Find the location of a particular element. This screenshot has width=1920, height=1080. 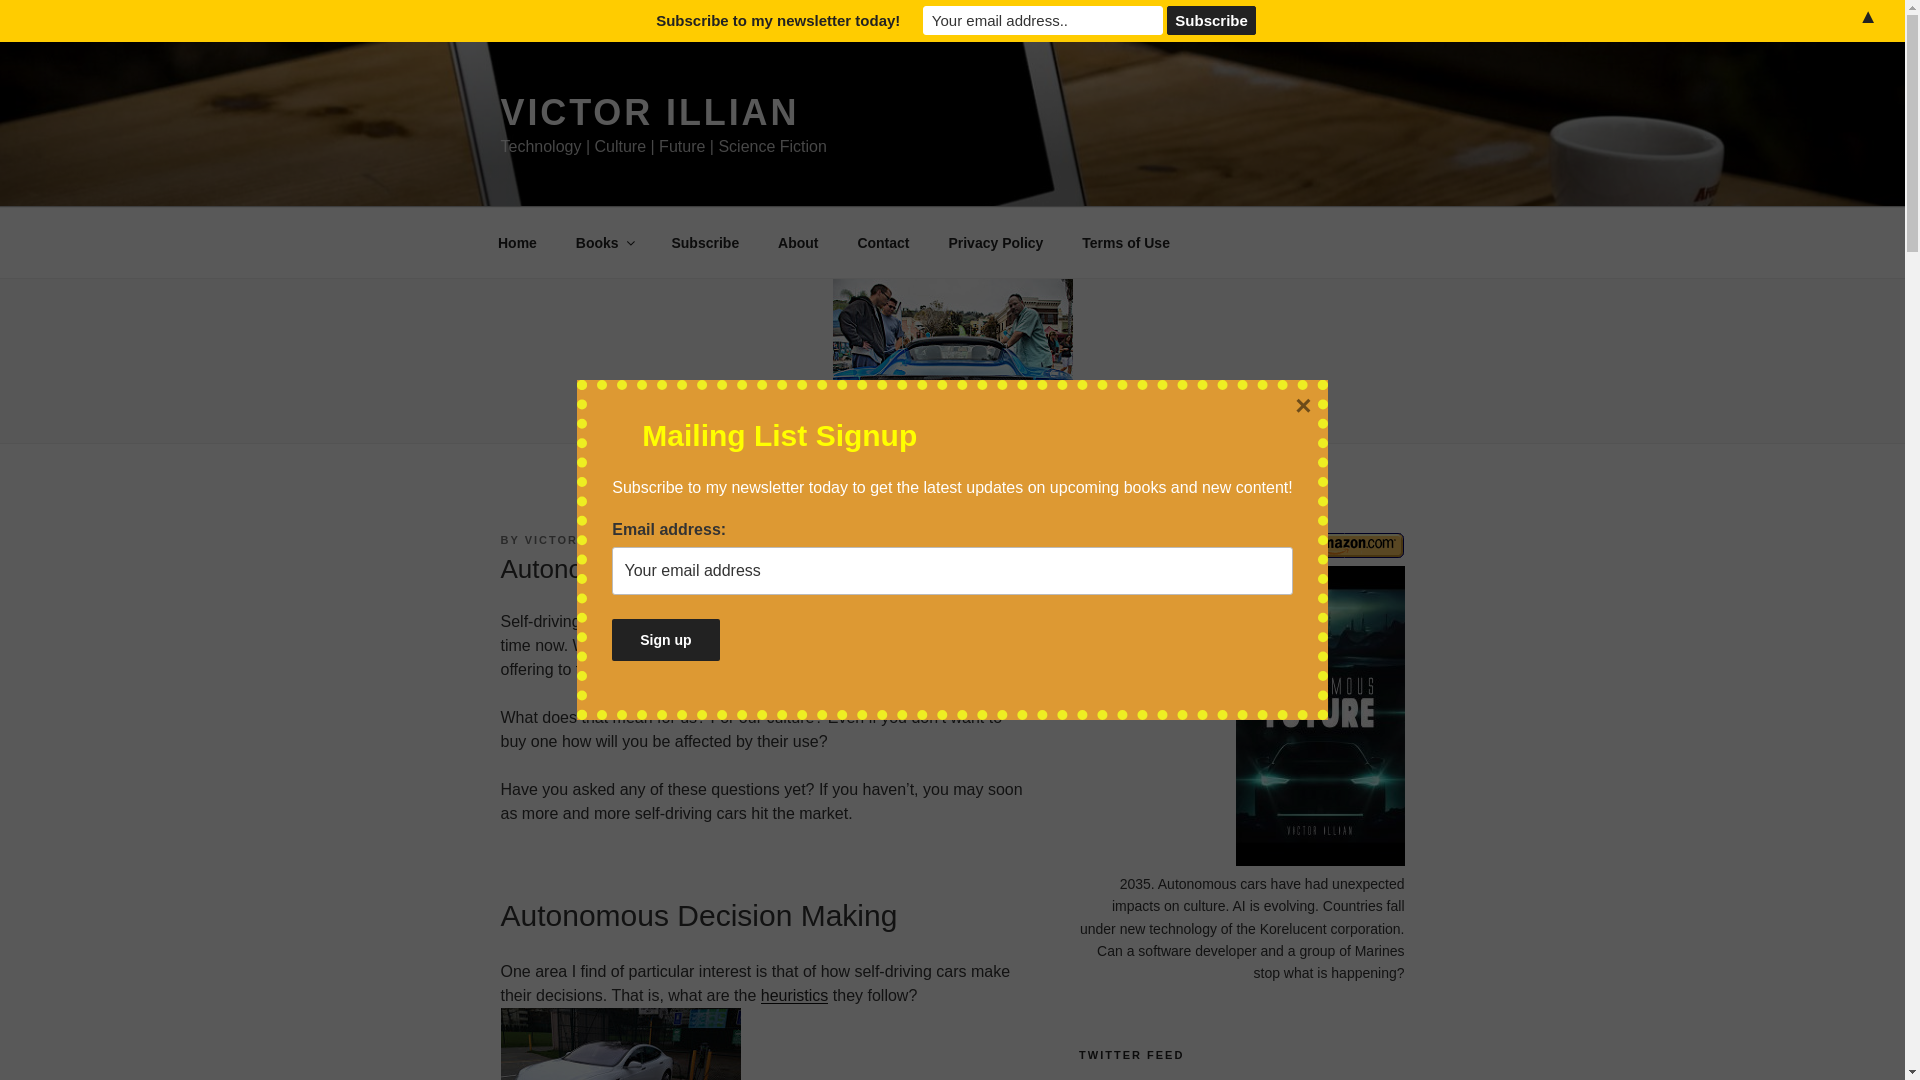

Sign up is located at coordinates (665, 639).